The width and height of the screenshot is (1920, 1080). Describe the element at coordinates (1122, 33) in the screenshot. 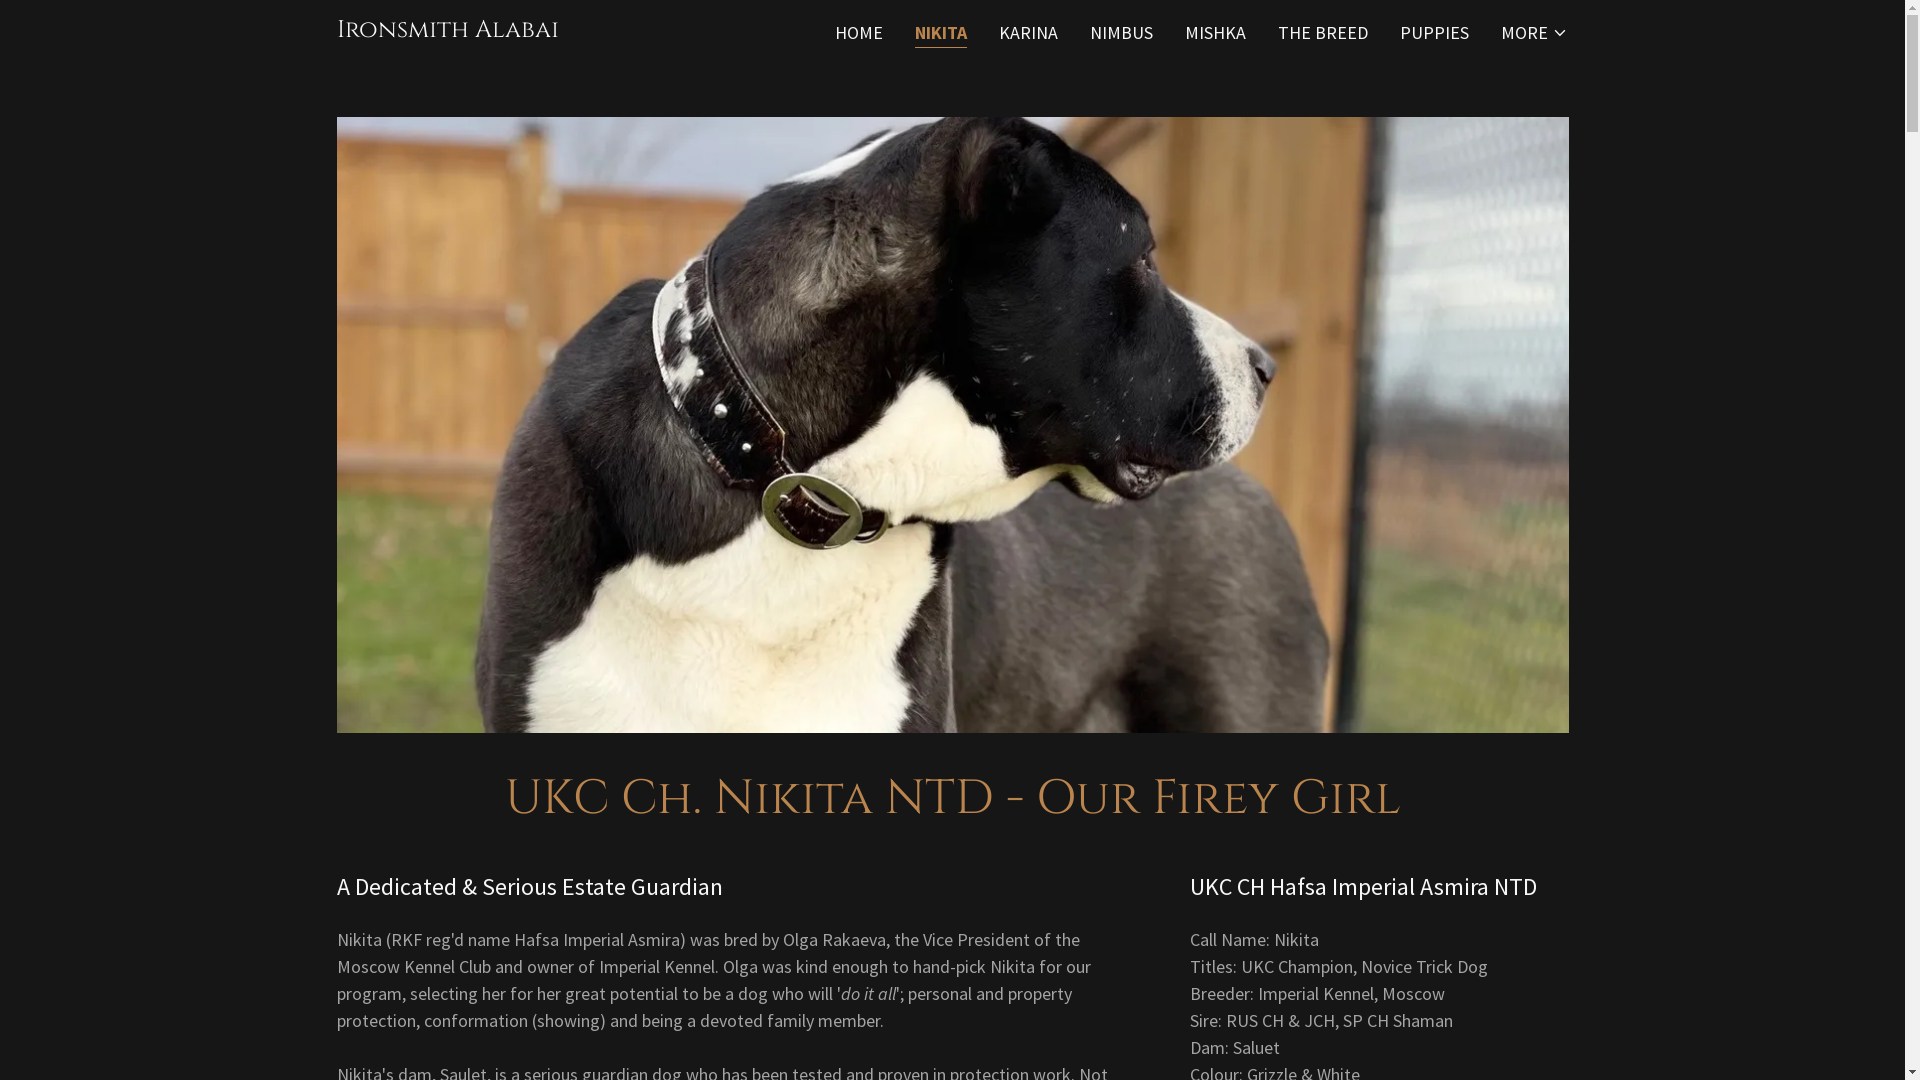

I see `NIMBUS` at that location.